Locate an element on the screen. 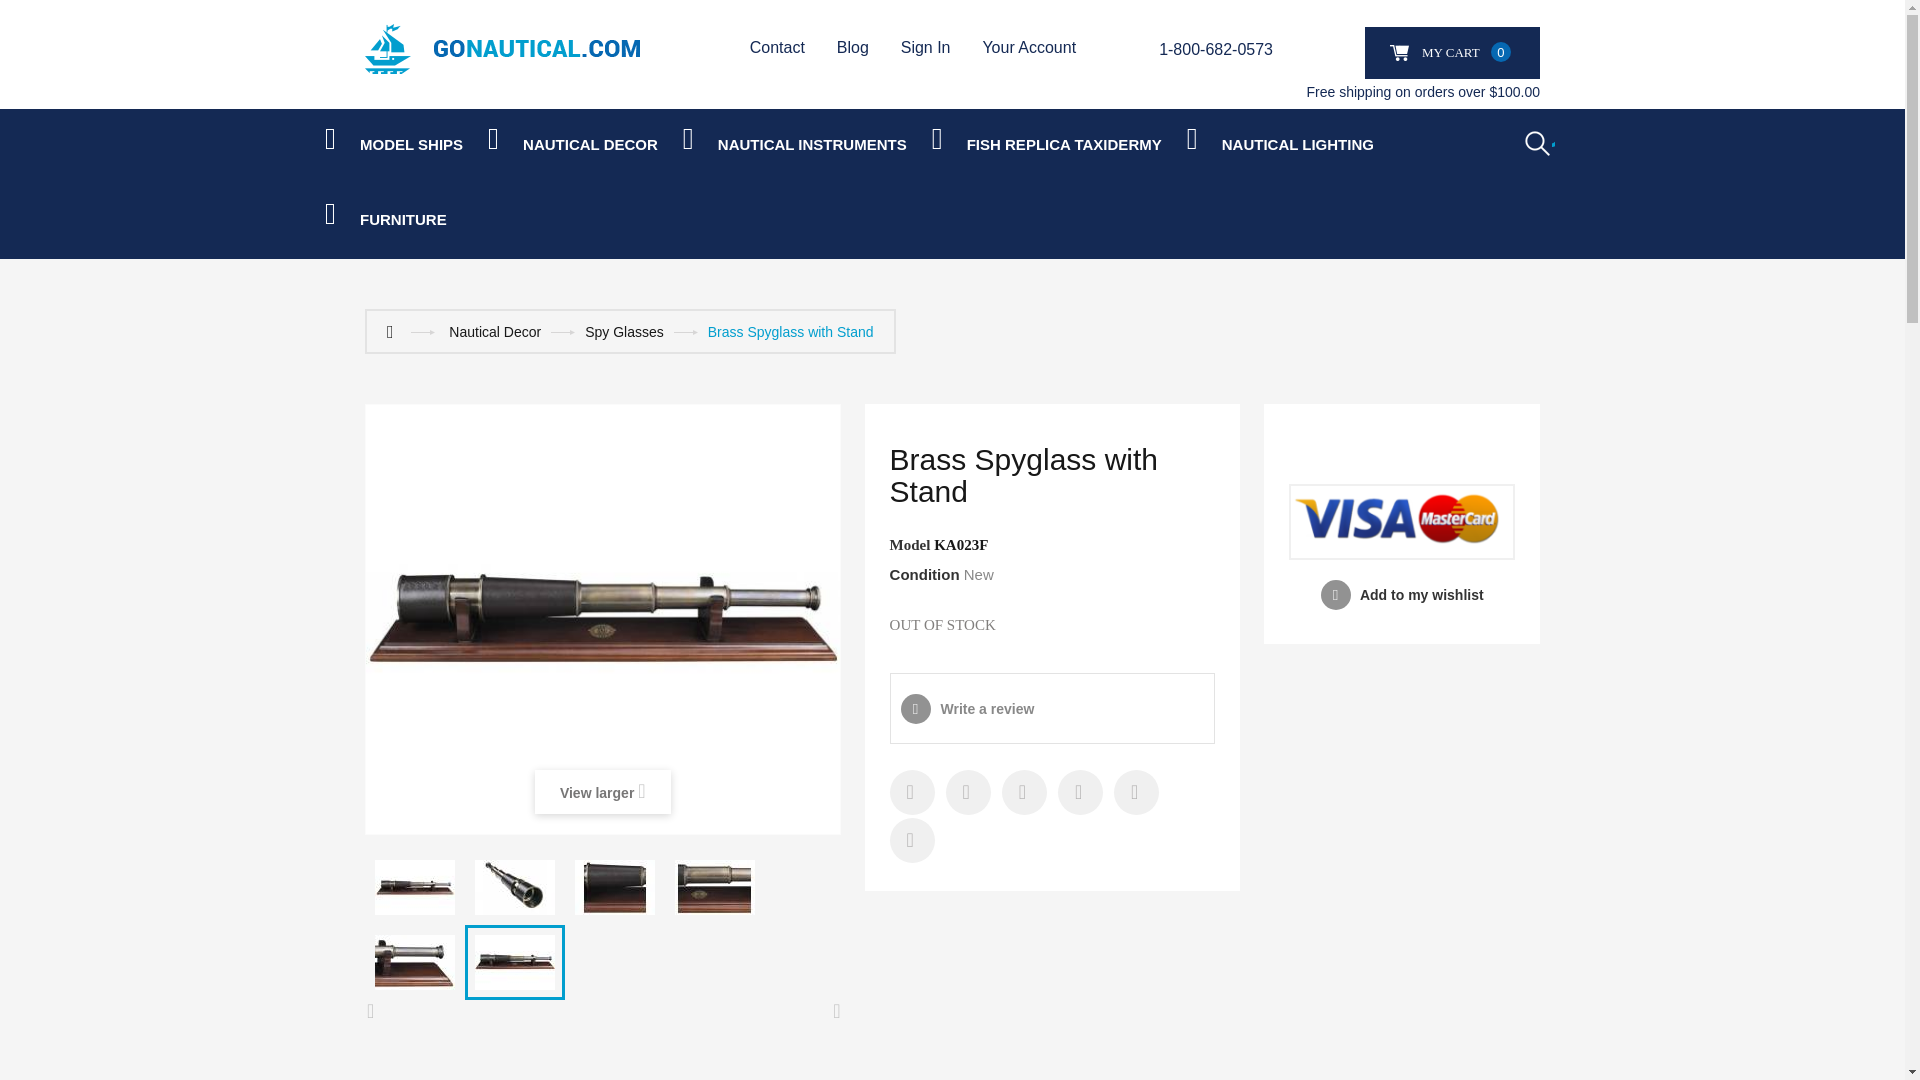 This screenshot has height=1080, width=1920. Blog is located at coordinates (853, 46).